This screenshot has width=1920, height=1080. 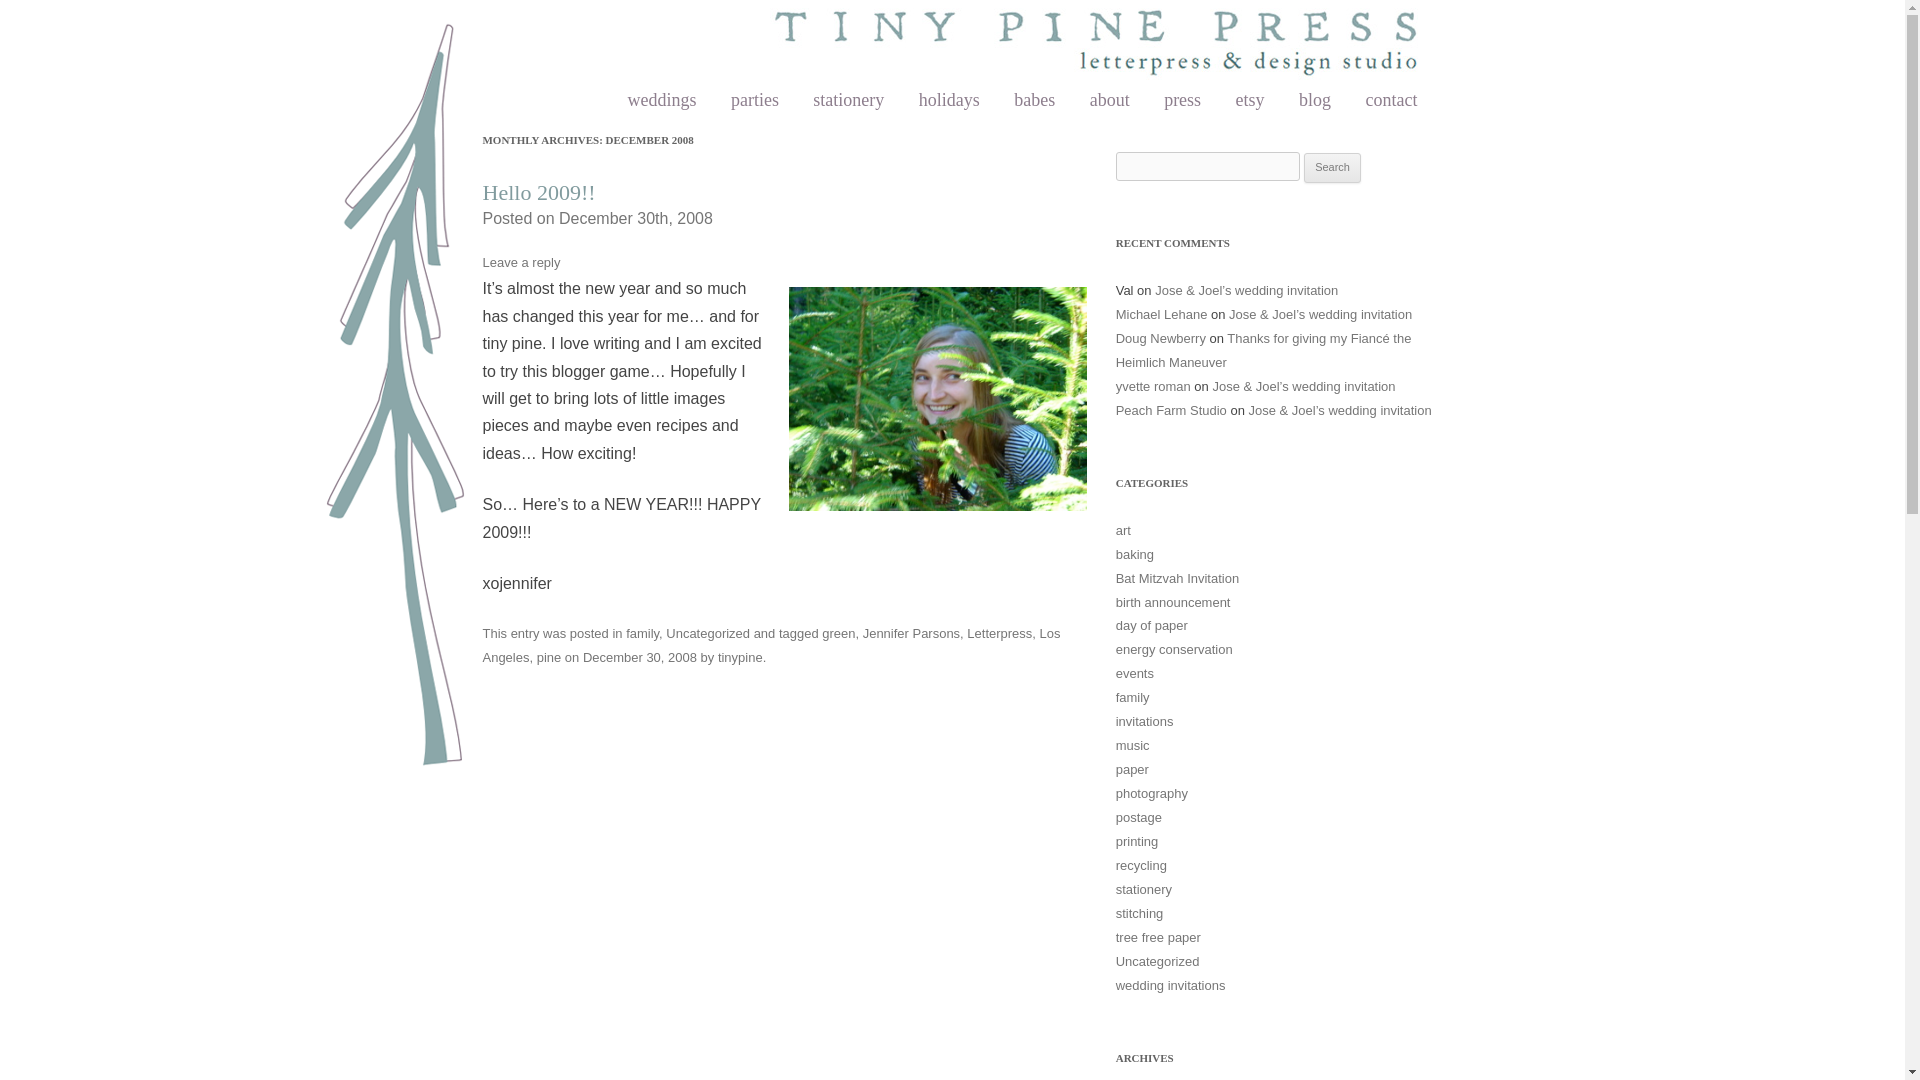 What do you see at coordinates (1110, 100) in the screenshot?
I see `about Tiny Pine Press` at bounding box center [1110, 100].